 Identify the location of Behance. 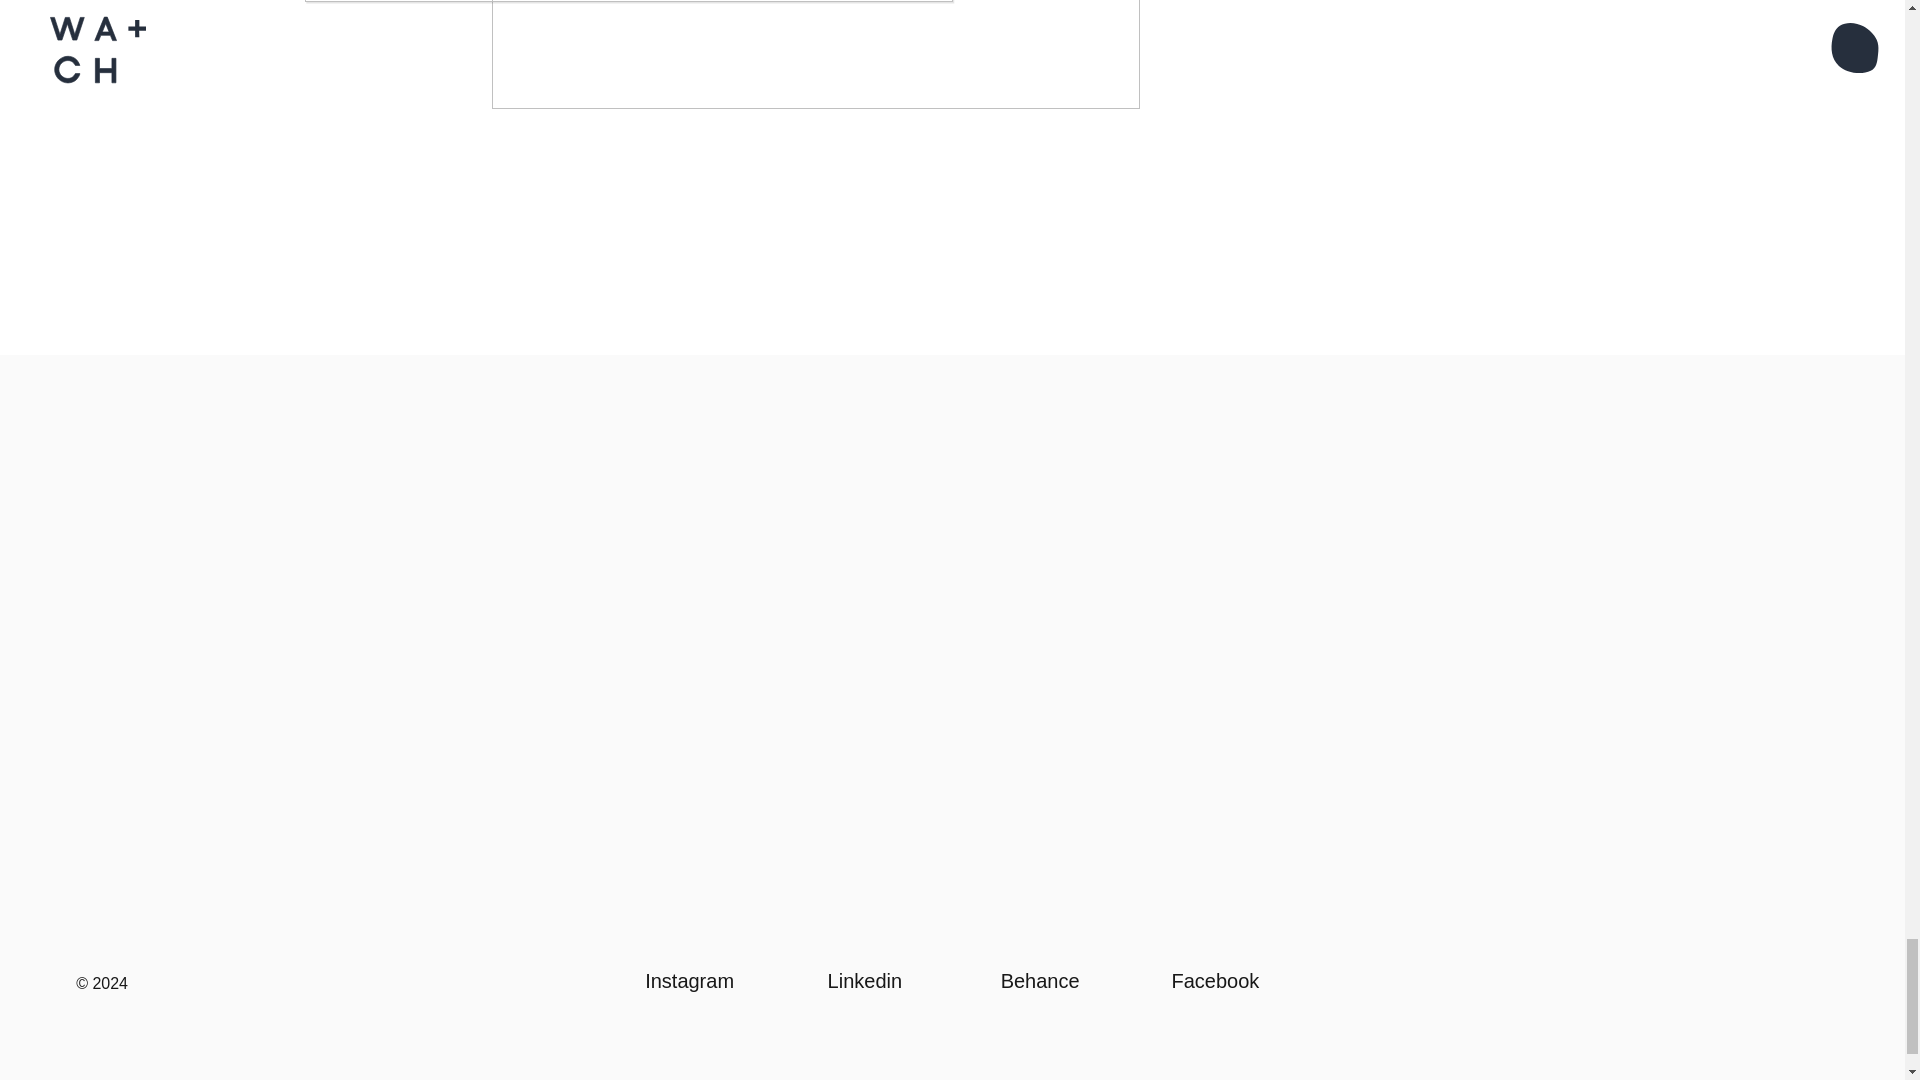
(1040, 980).